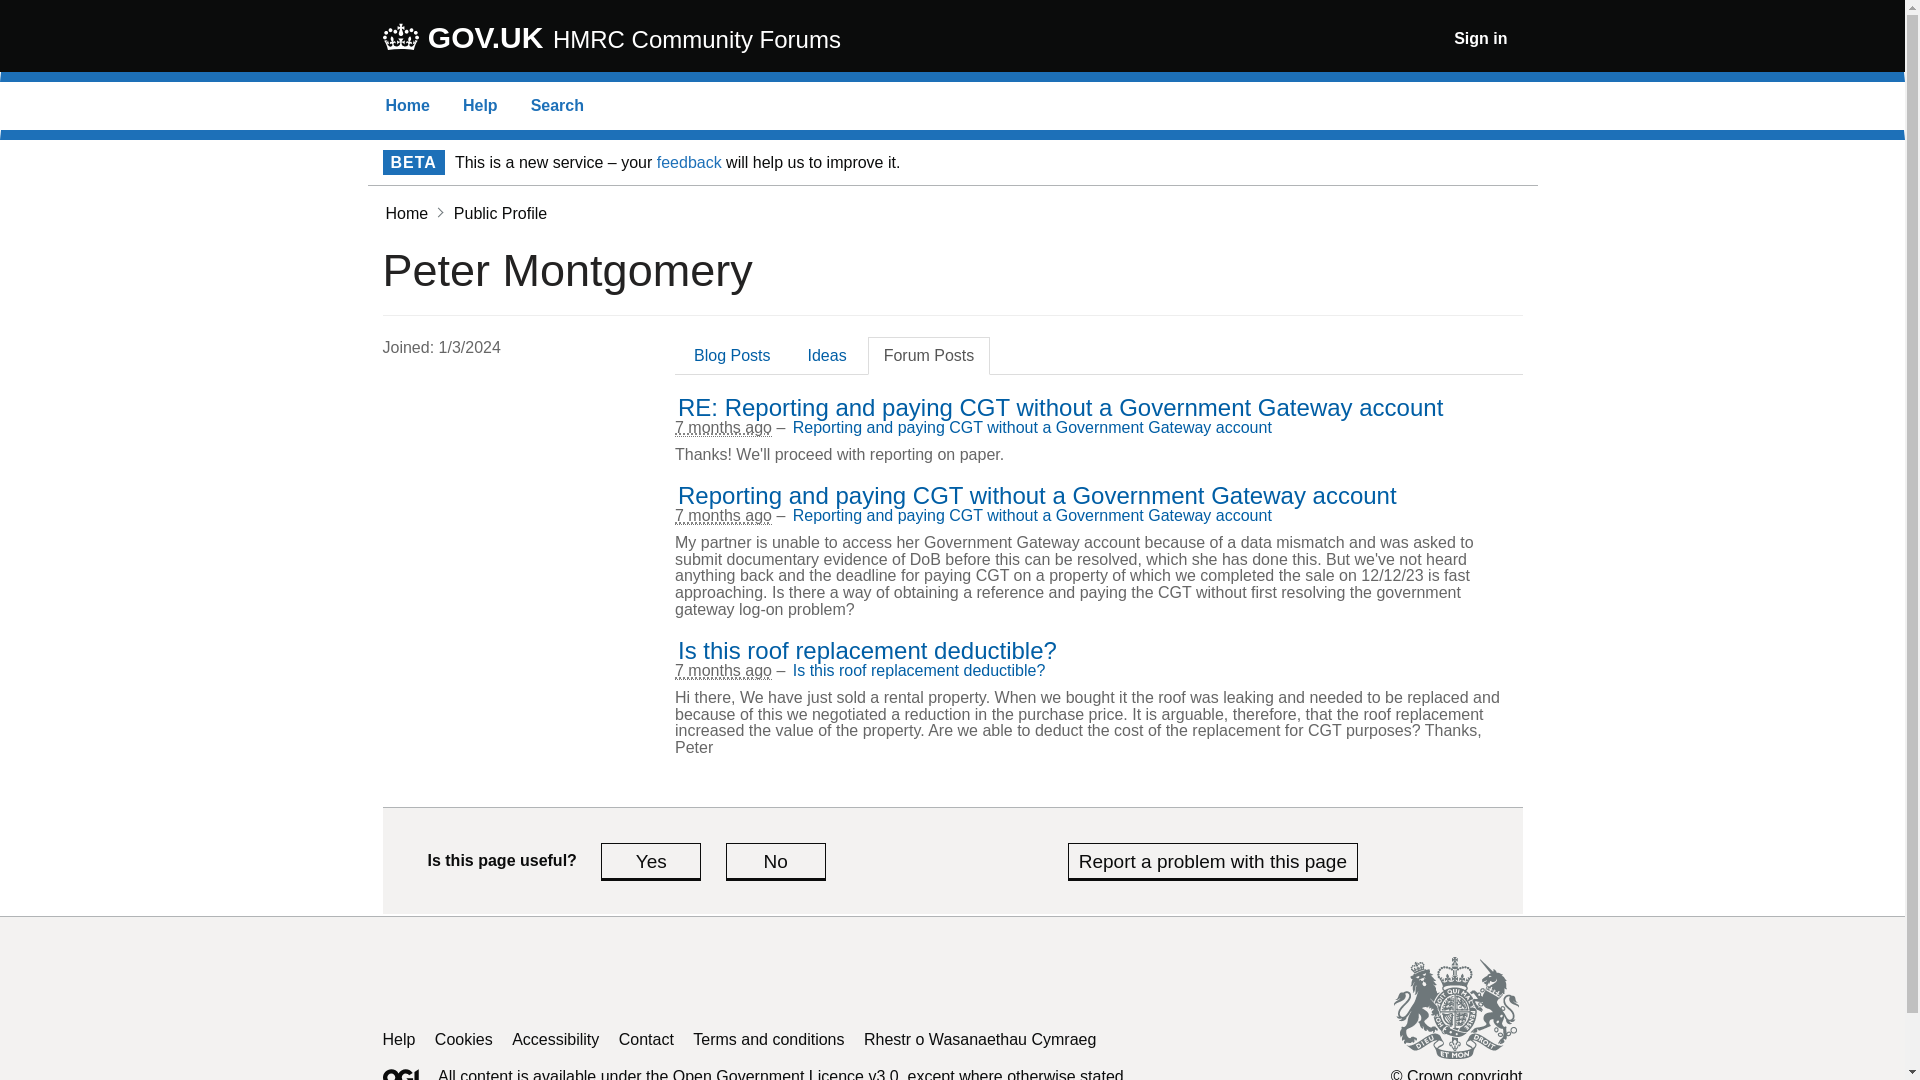  Describe the element at coordinates (556, 1039) in the screenshot. I see `Accessibility` at that location.